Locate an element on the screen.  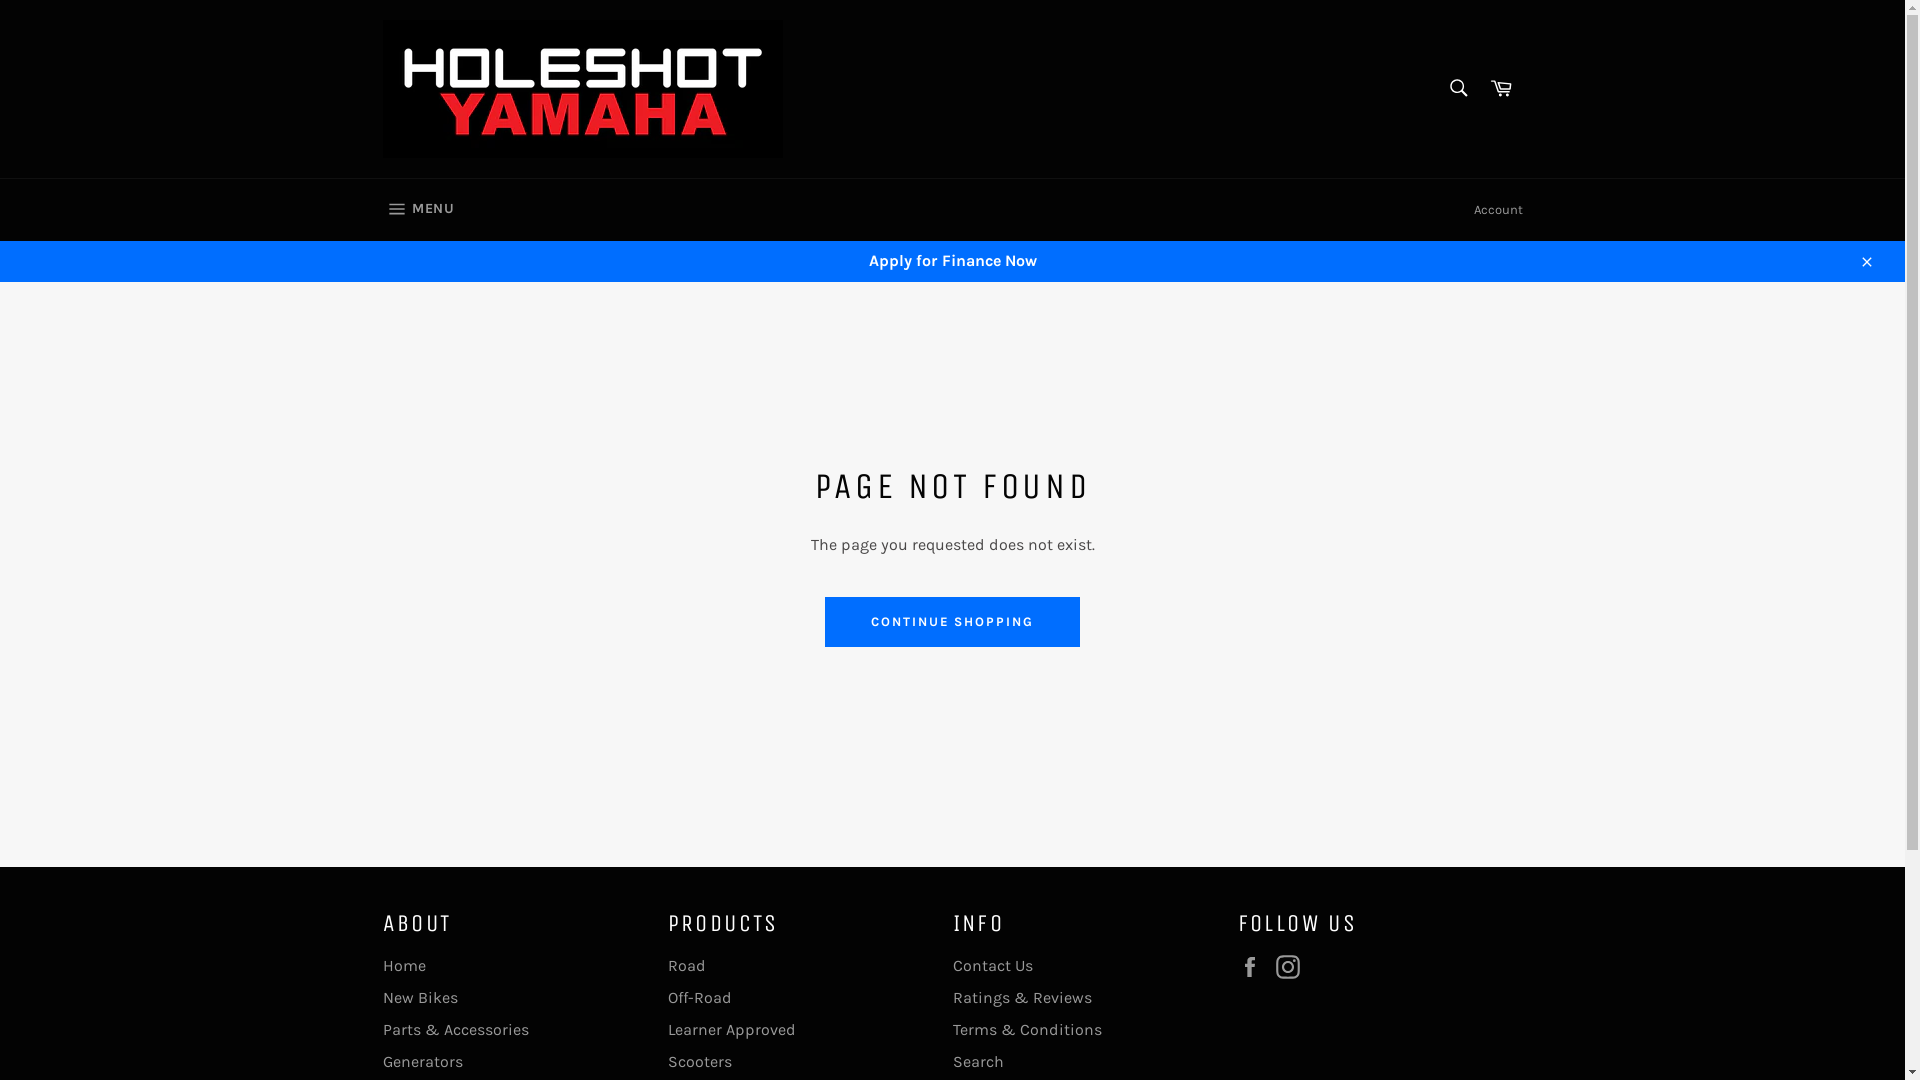
Apply for Finance Now is located at coordinates (952, 261).